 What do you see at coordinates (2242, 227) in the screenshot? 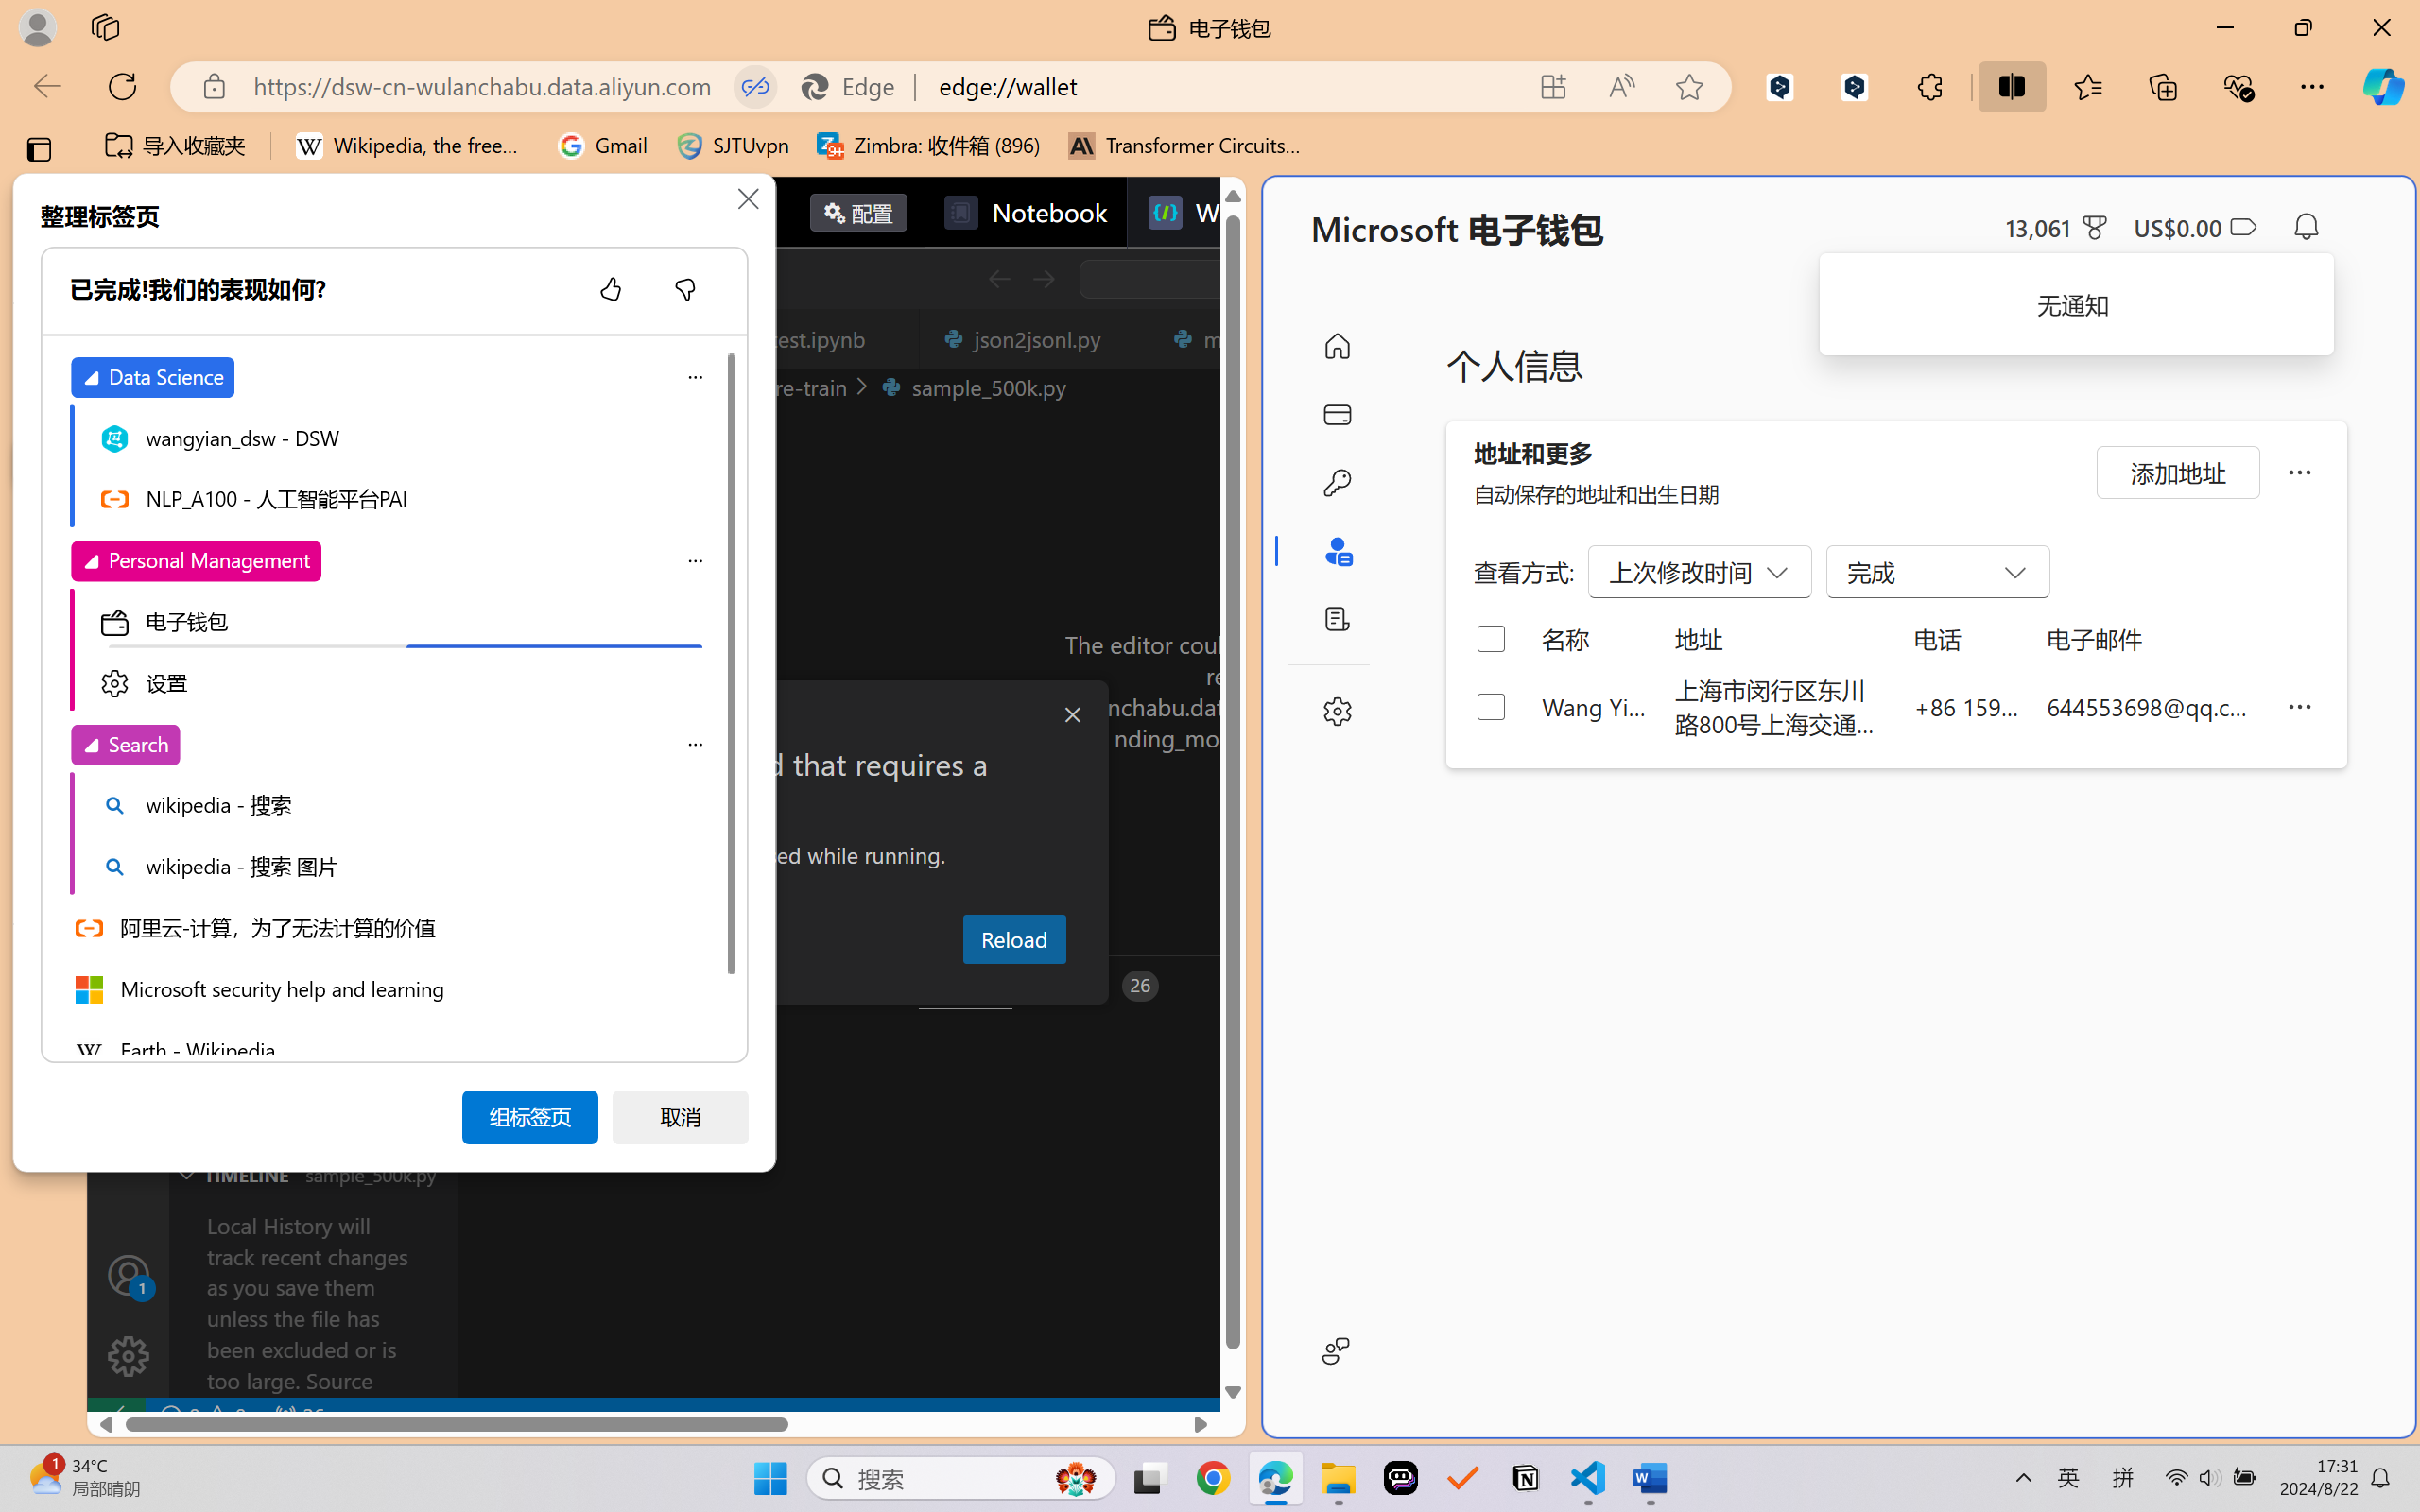
I see `Class: ___1lmltc5 f1agt3bx f12qytpq` at bounding box center [2242, 227].